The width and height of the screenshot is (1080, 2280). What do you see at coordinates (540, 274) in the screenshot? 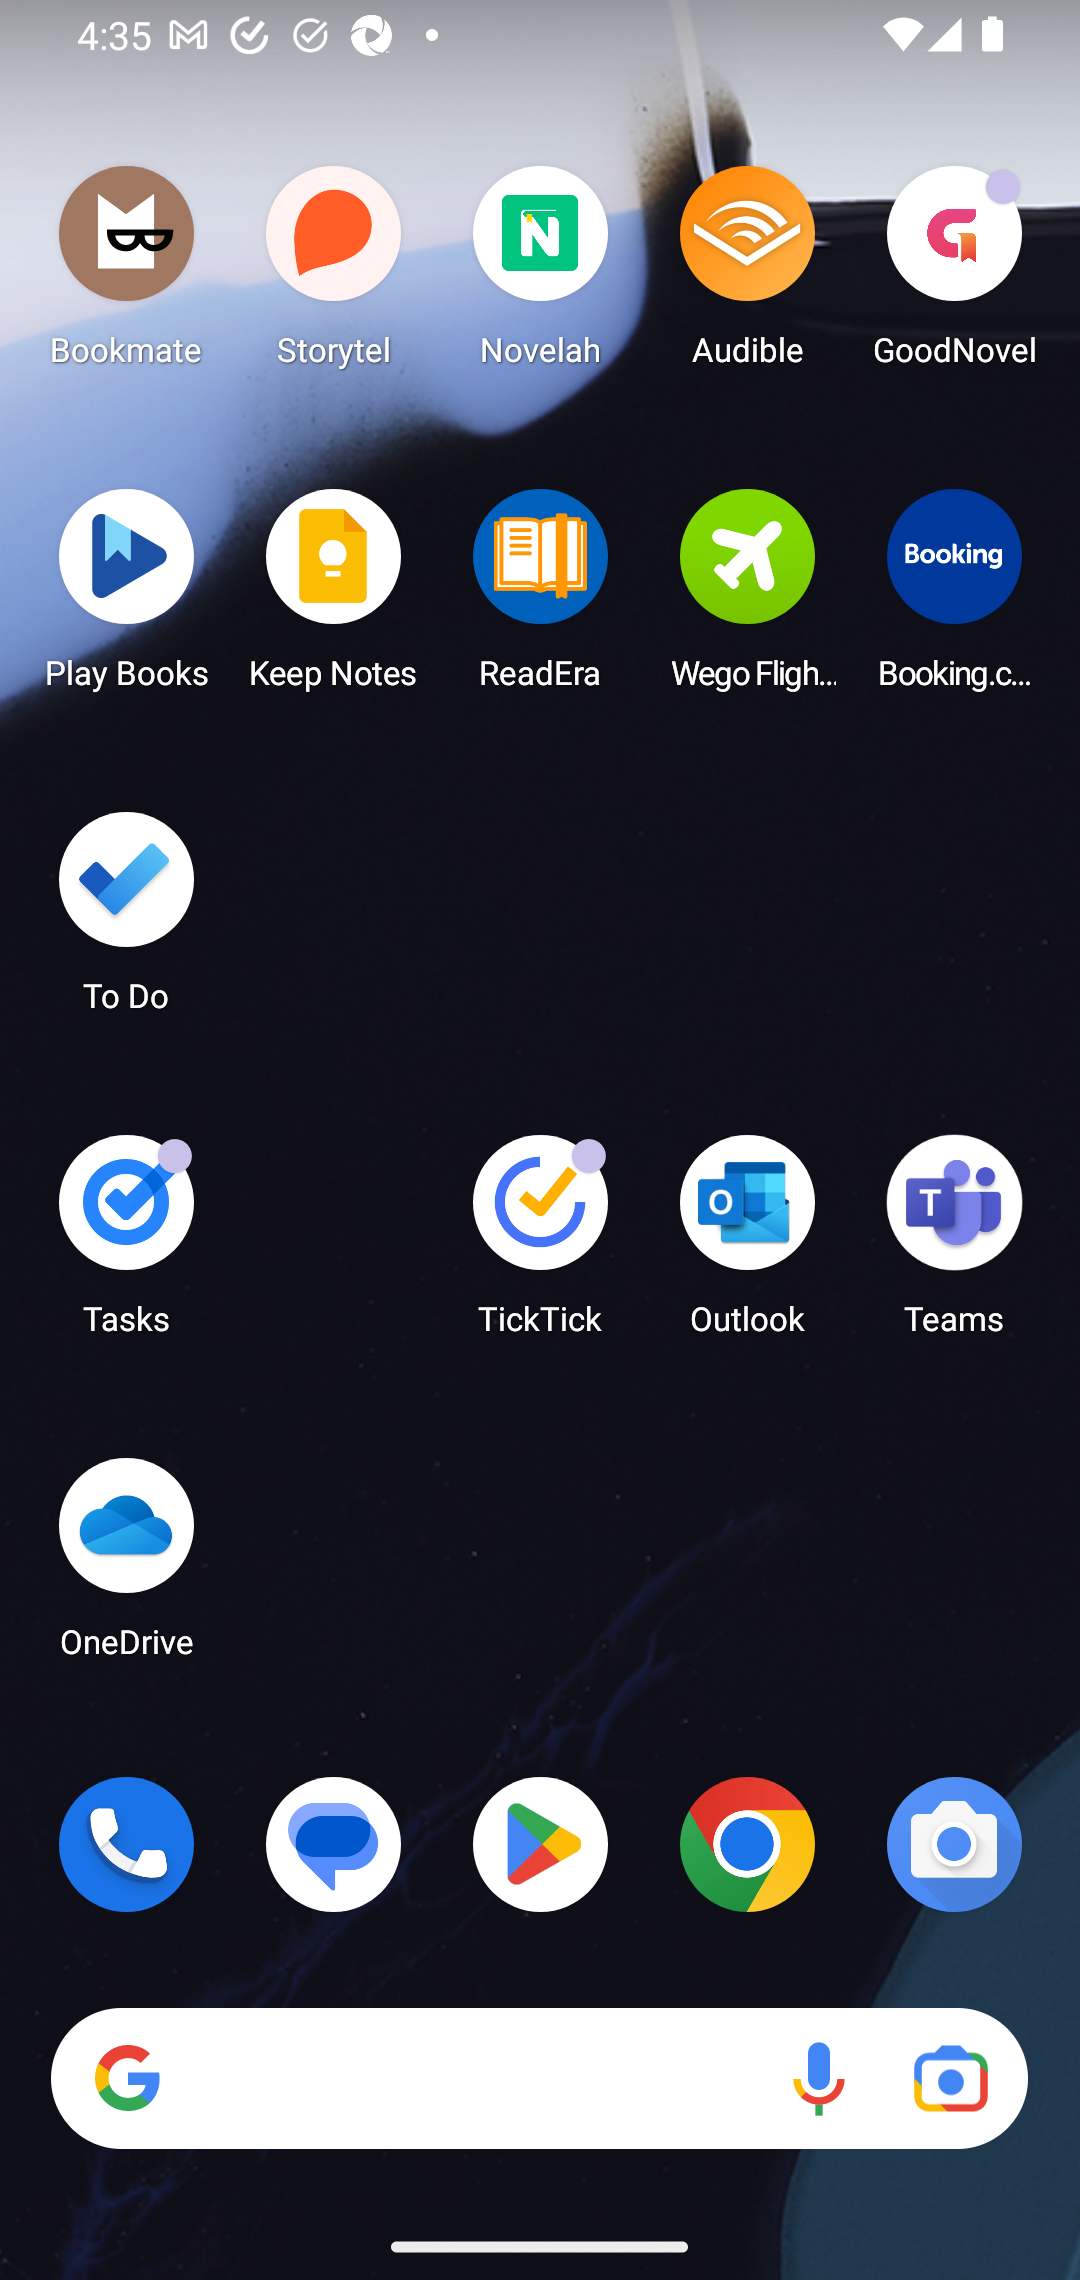
I see `Novelah` at bounding box center [540, 274].